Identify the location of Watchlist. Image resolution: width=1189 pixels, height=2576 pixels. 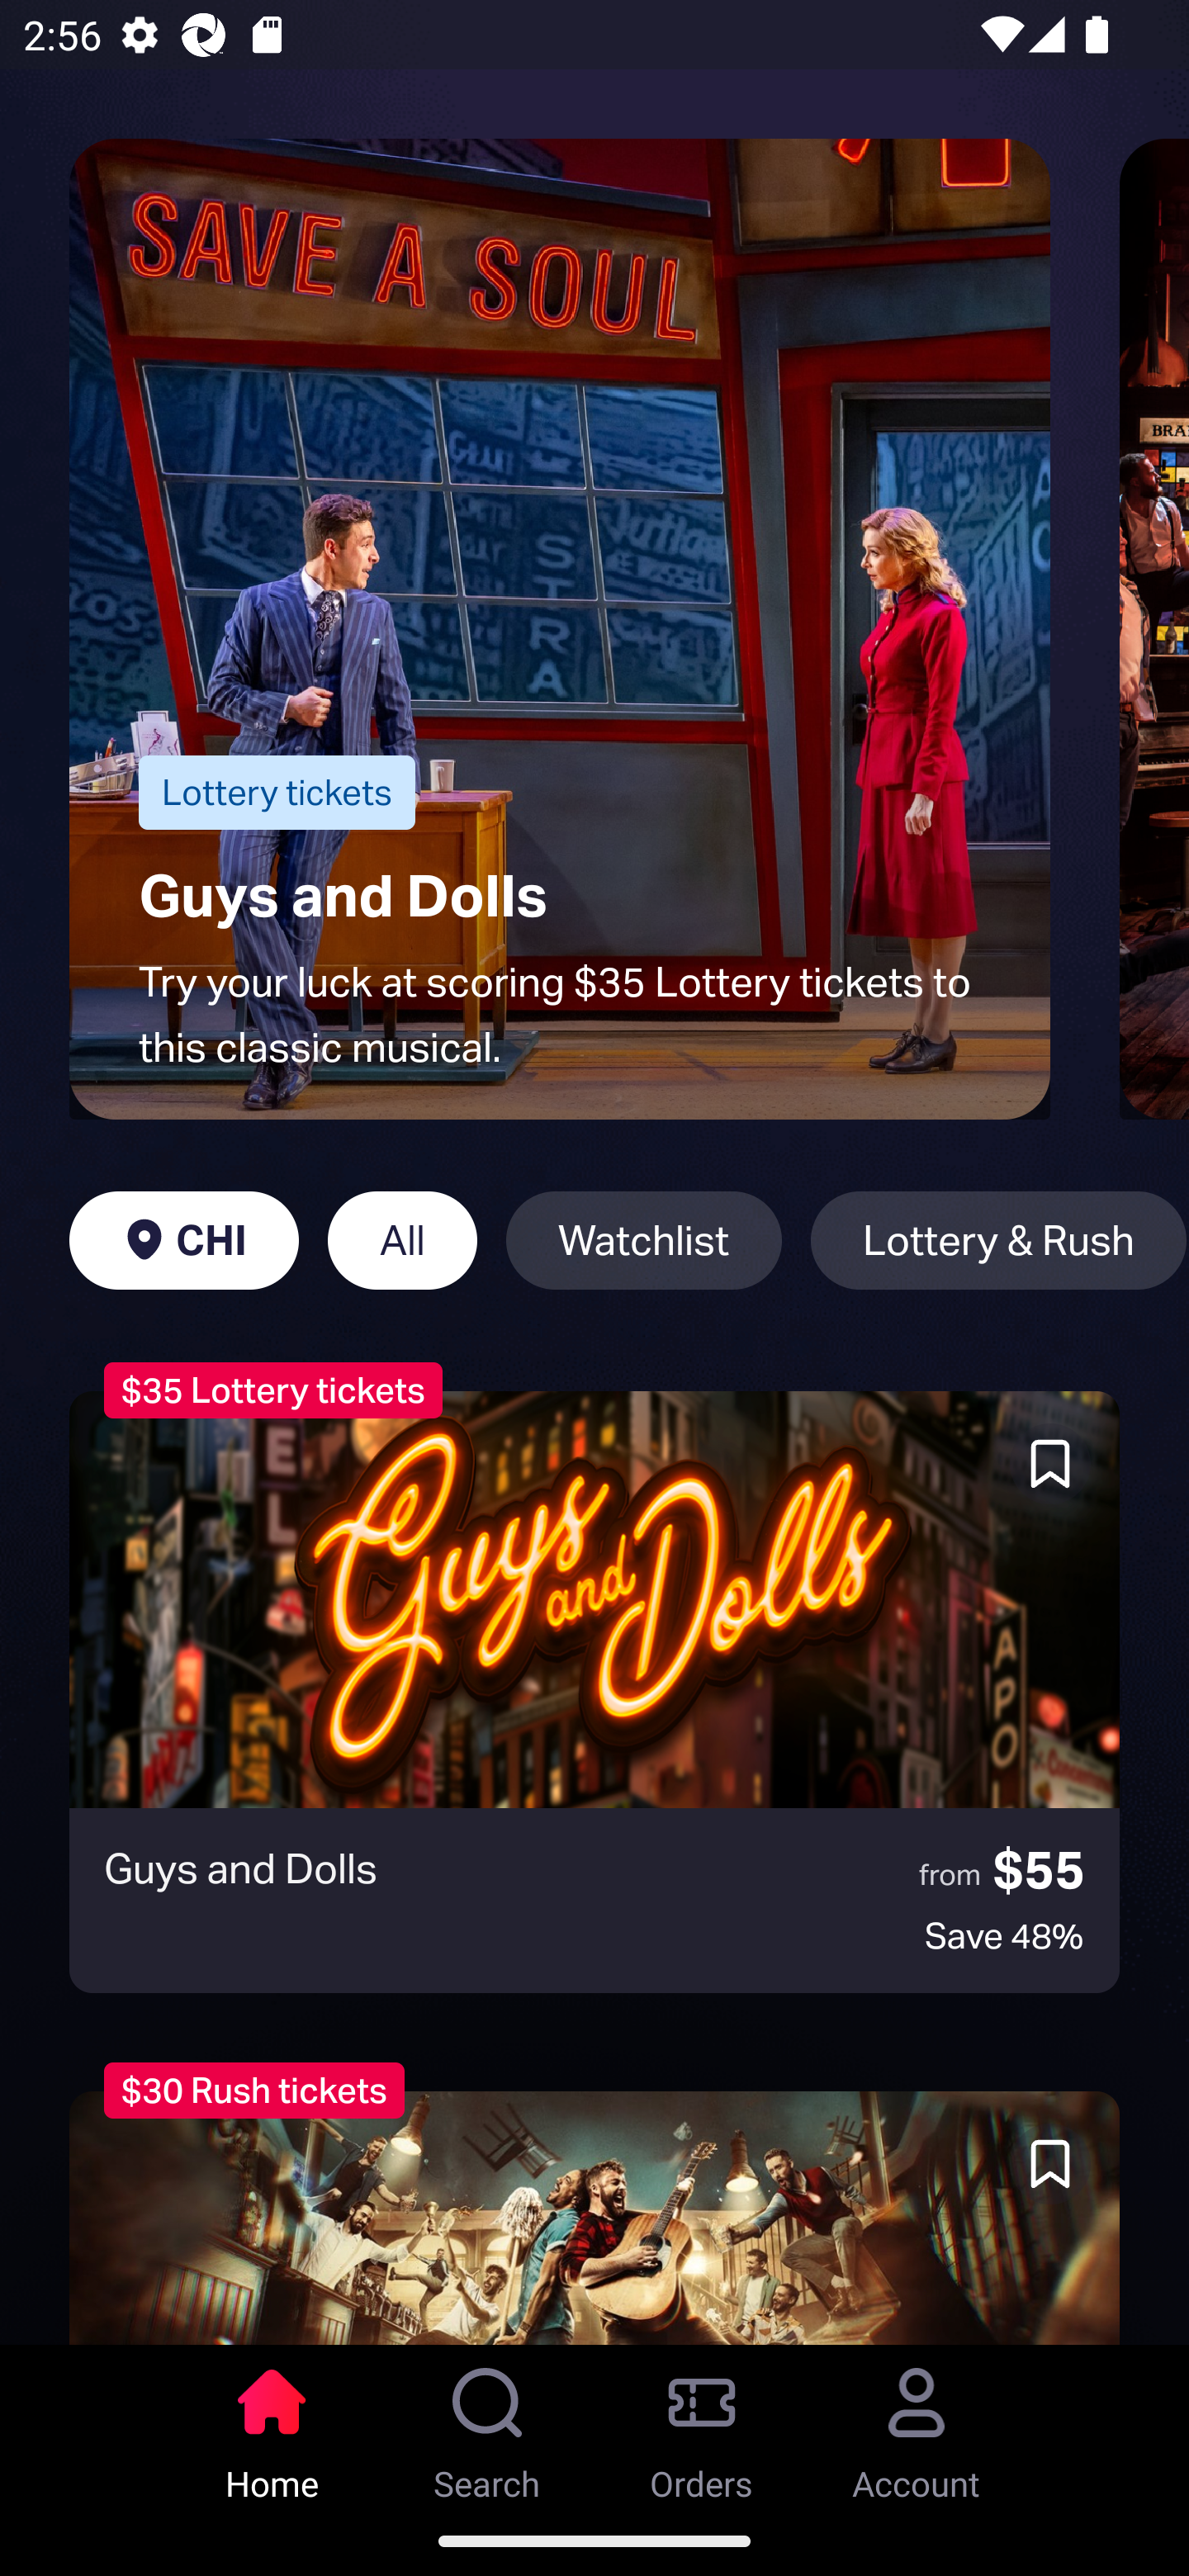
(644, 1240).